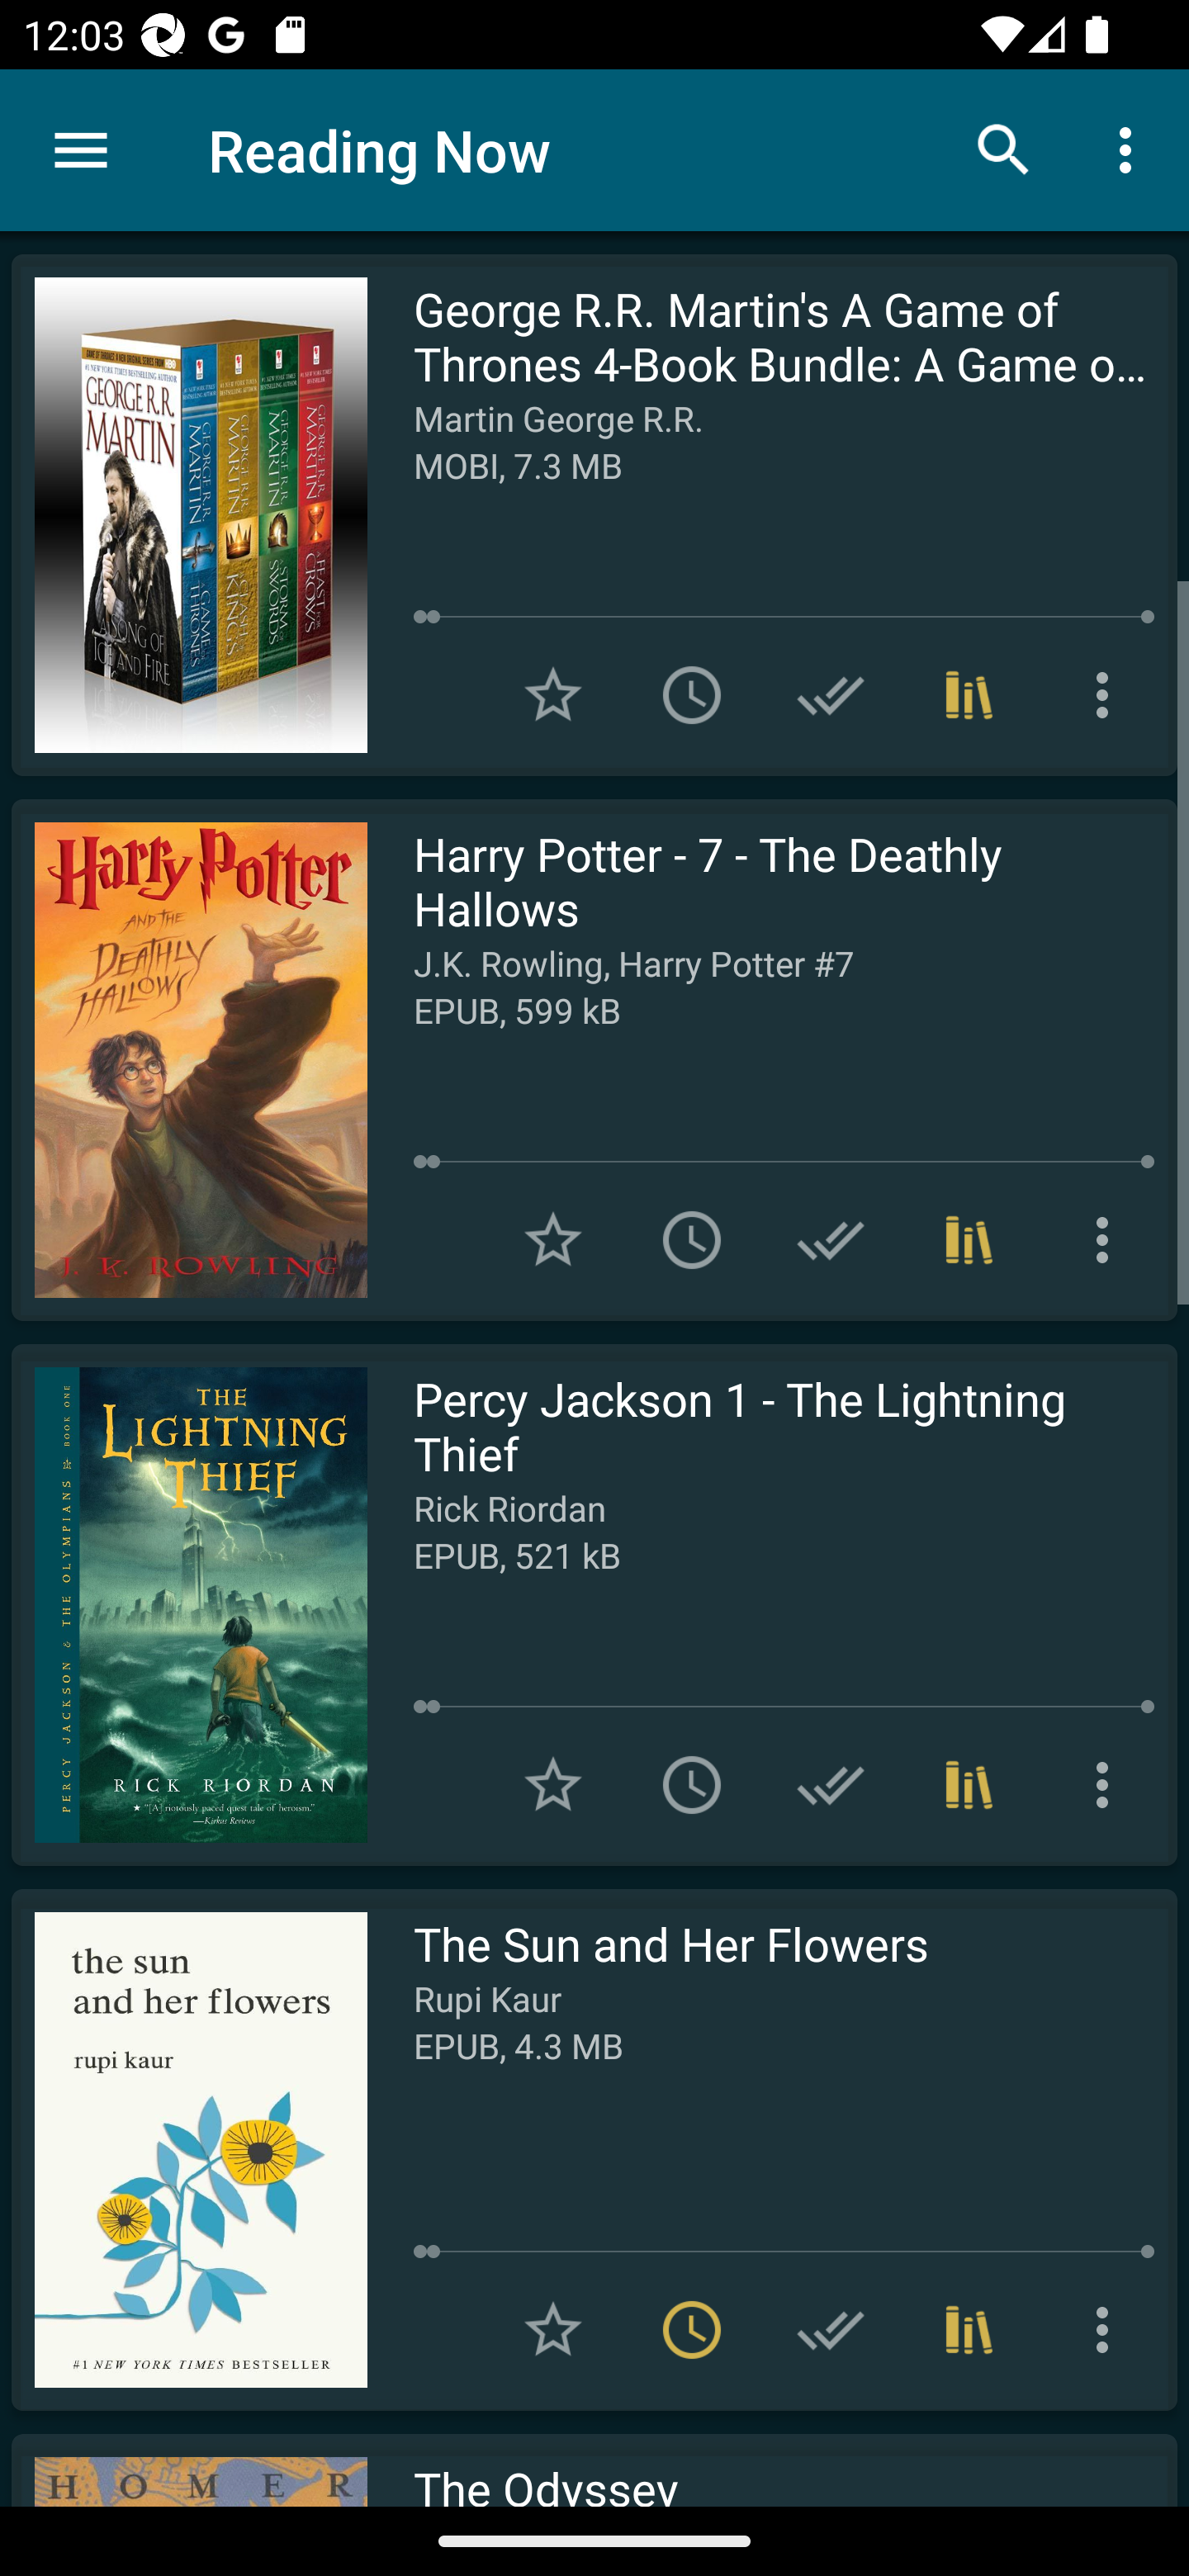  What do you see at coordinates (189, 1060) in the screenshot?
I see `Read Harry Potter - 7 - The Deathly Hallows` at bounding box center [189, 1060].